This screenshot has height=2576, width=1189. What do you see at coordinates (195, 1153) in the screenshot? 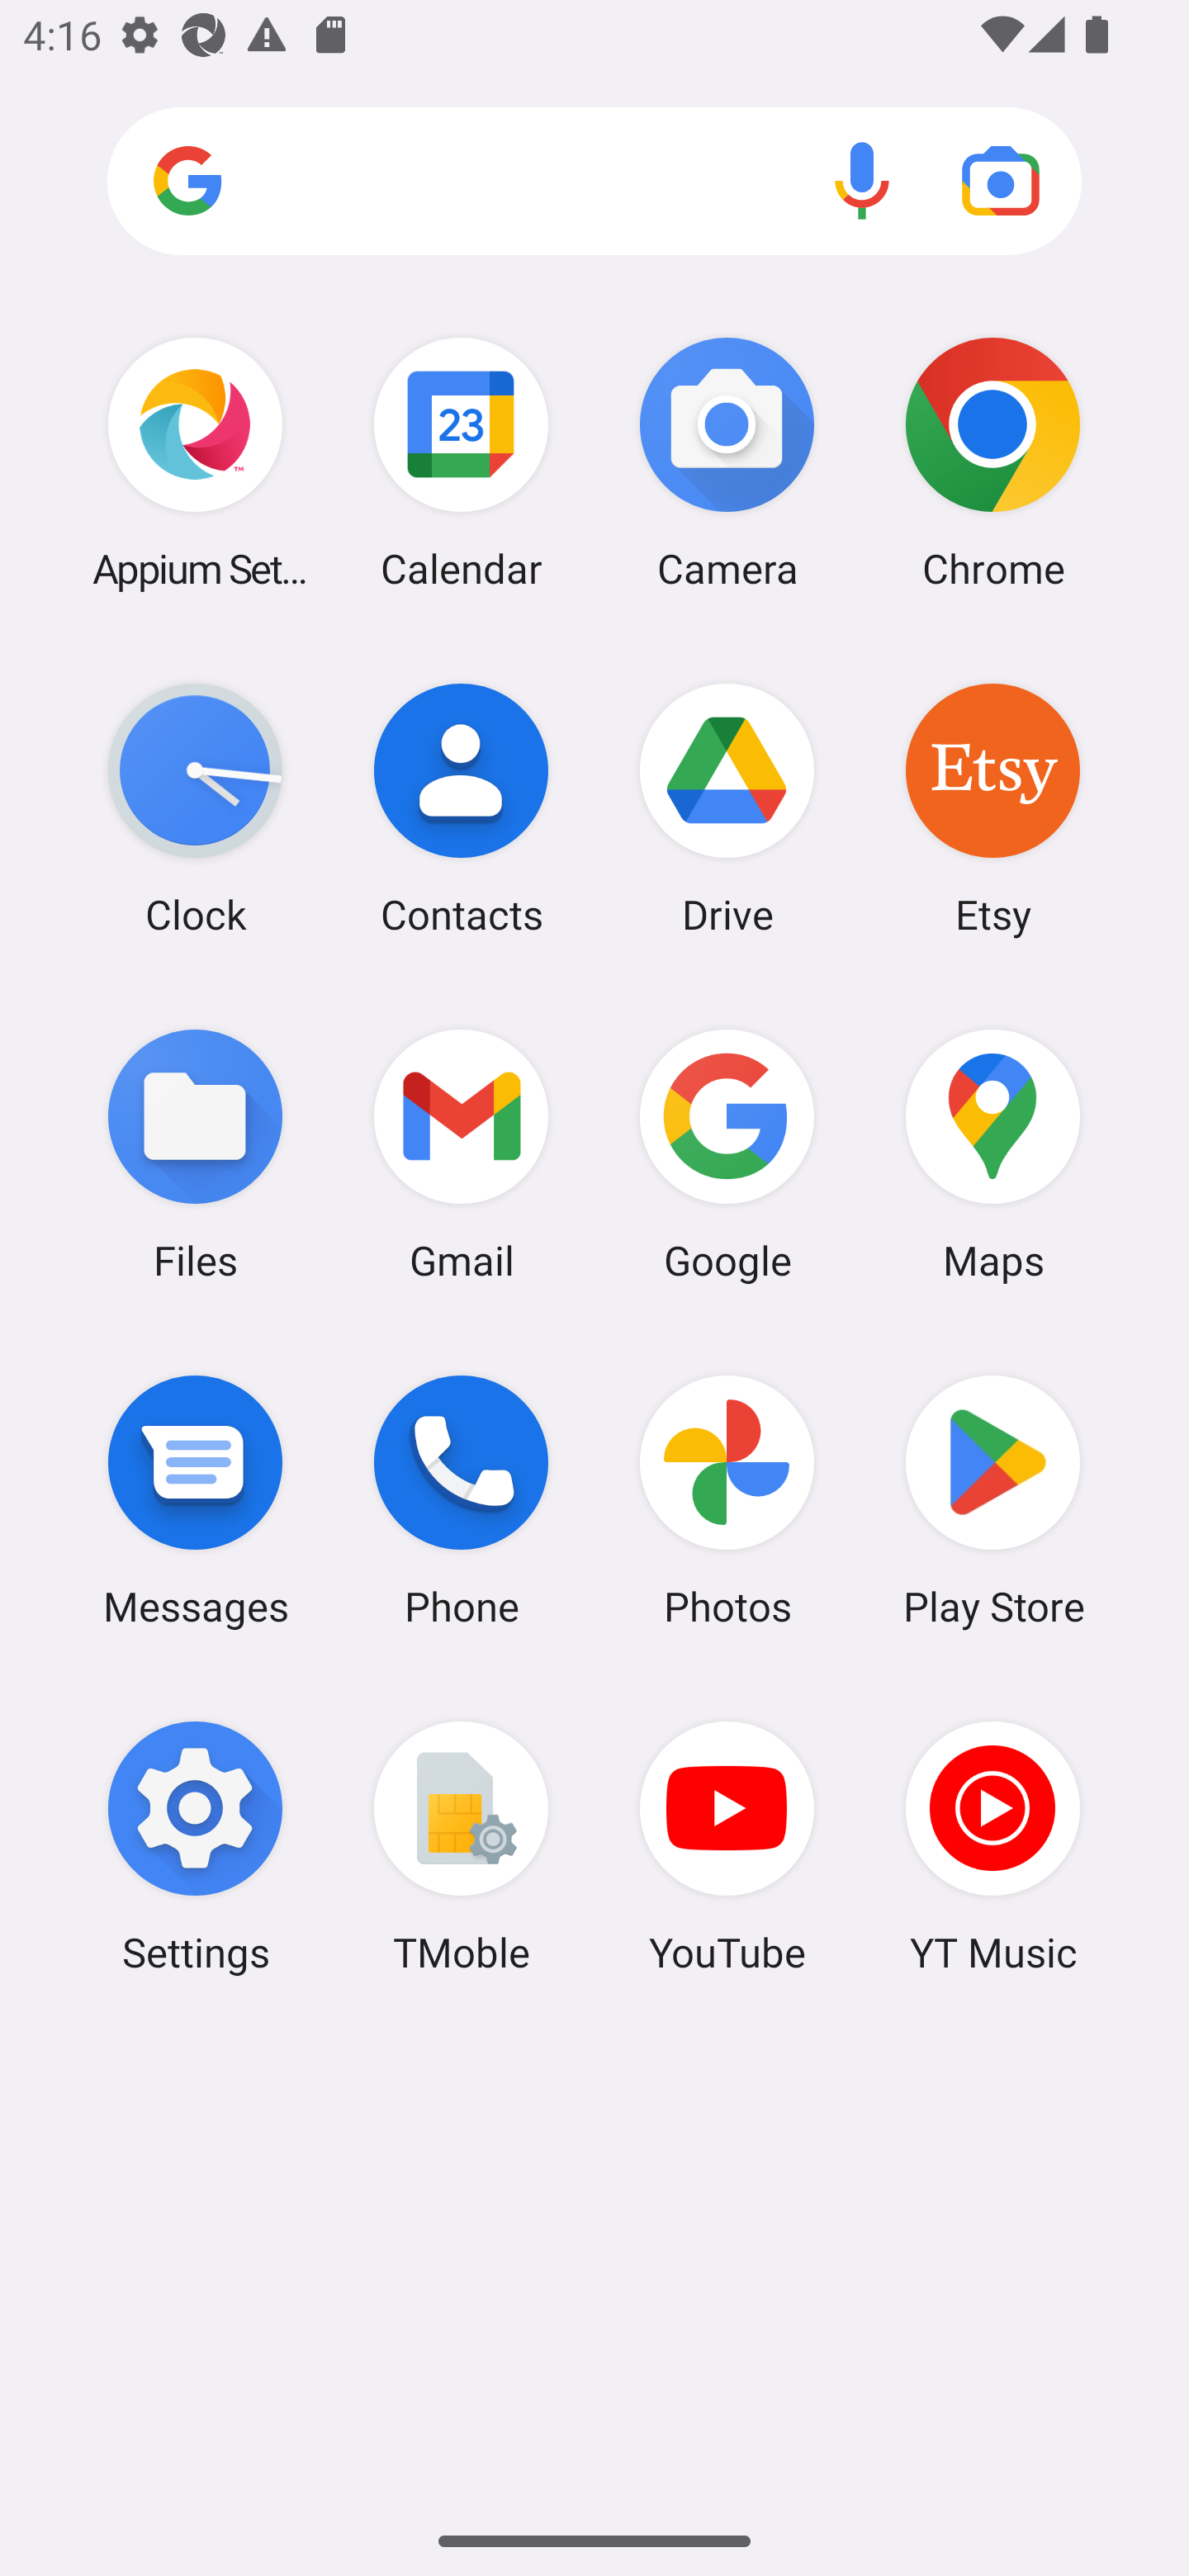
I see `Files` at bounding box center [195, 1153].